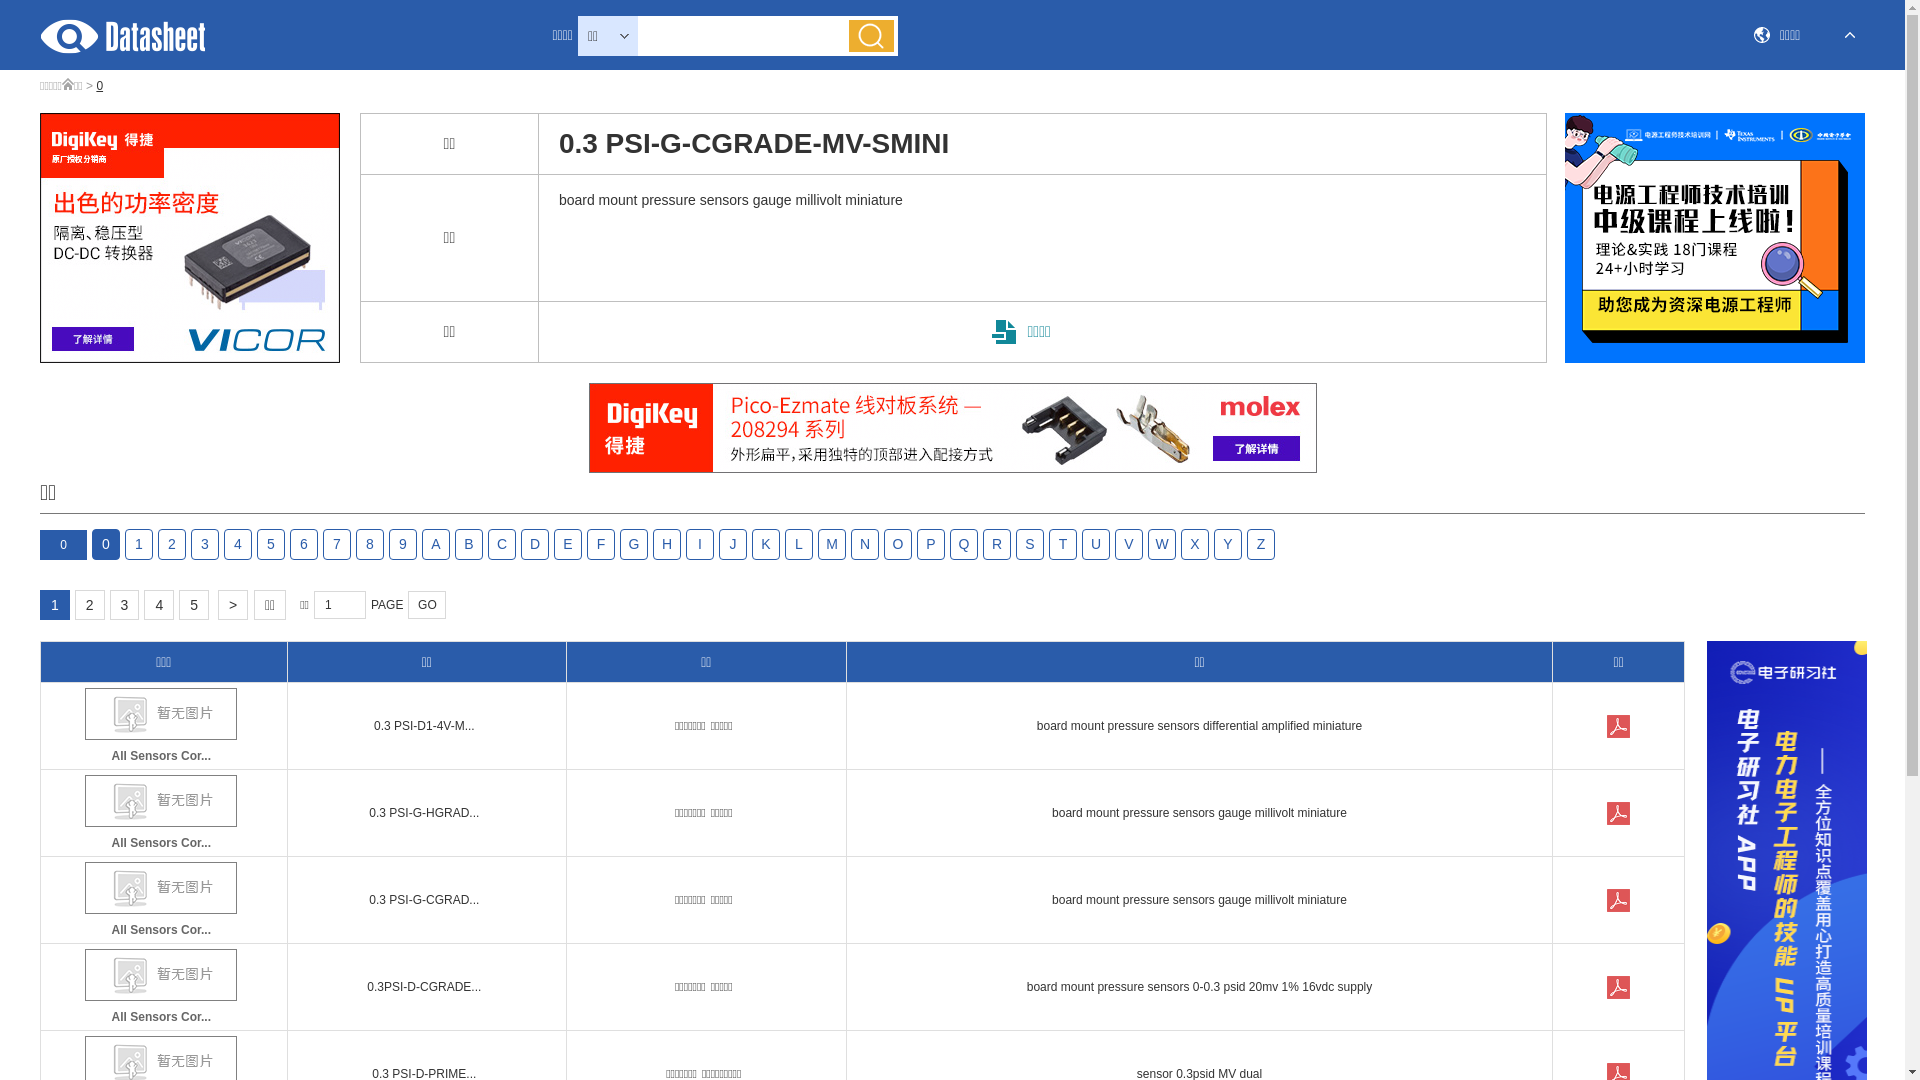  I want to click on A, so click(436, 544).